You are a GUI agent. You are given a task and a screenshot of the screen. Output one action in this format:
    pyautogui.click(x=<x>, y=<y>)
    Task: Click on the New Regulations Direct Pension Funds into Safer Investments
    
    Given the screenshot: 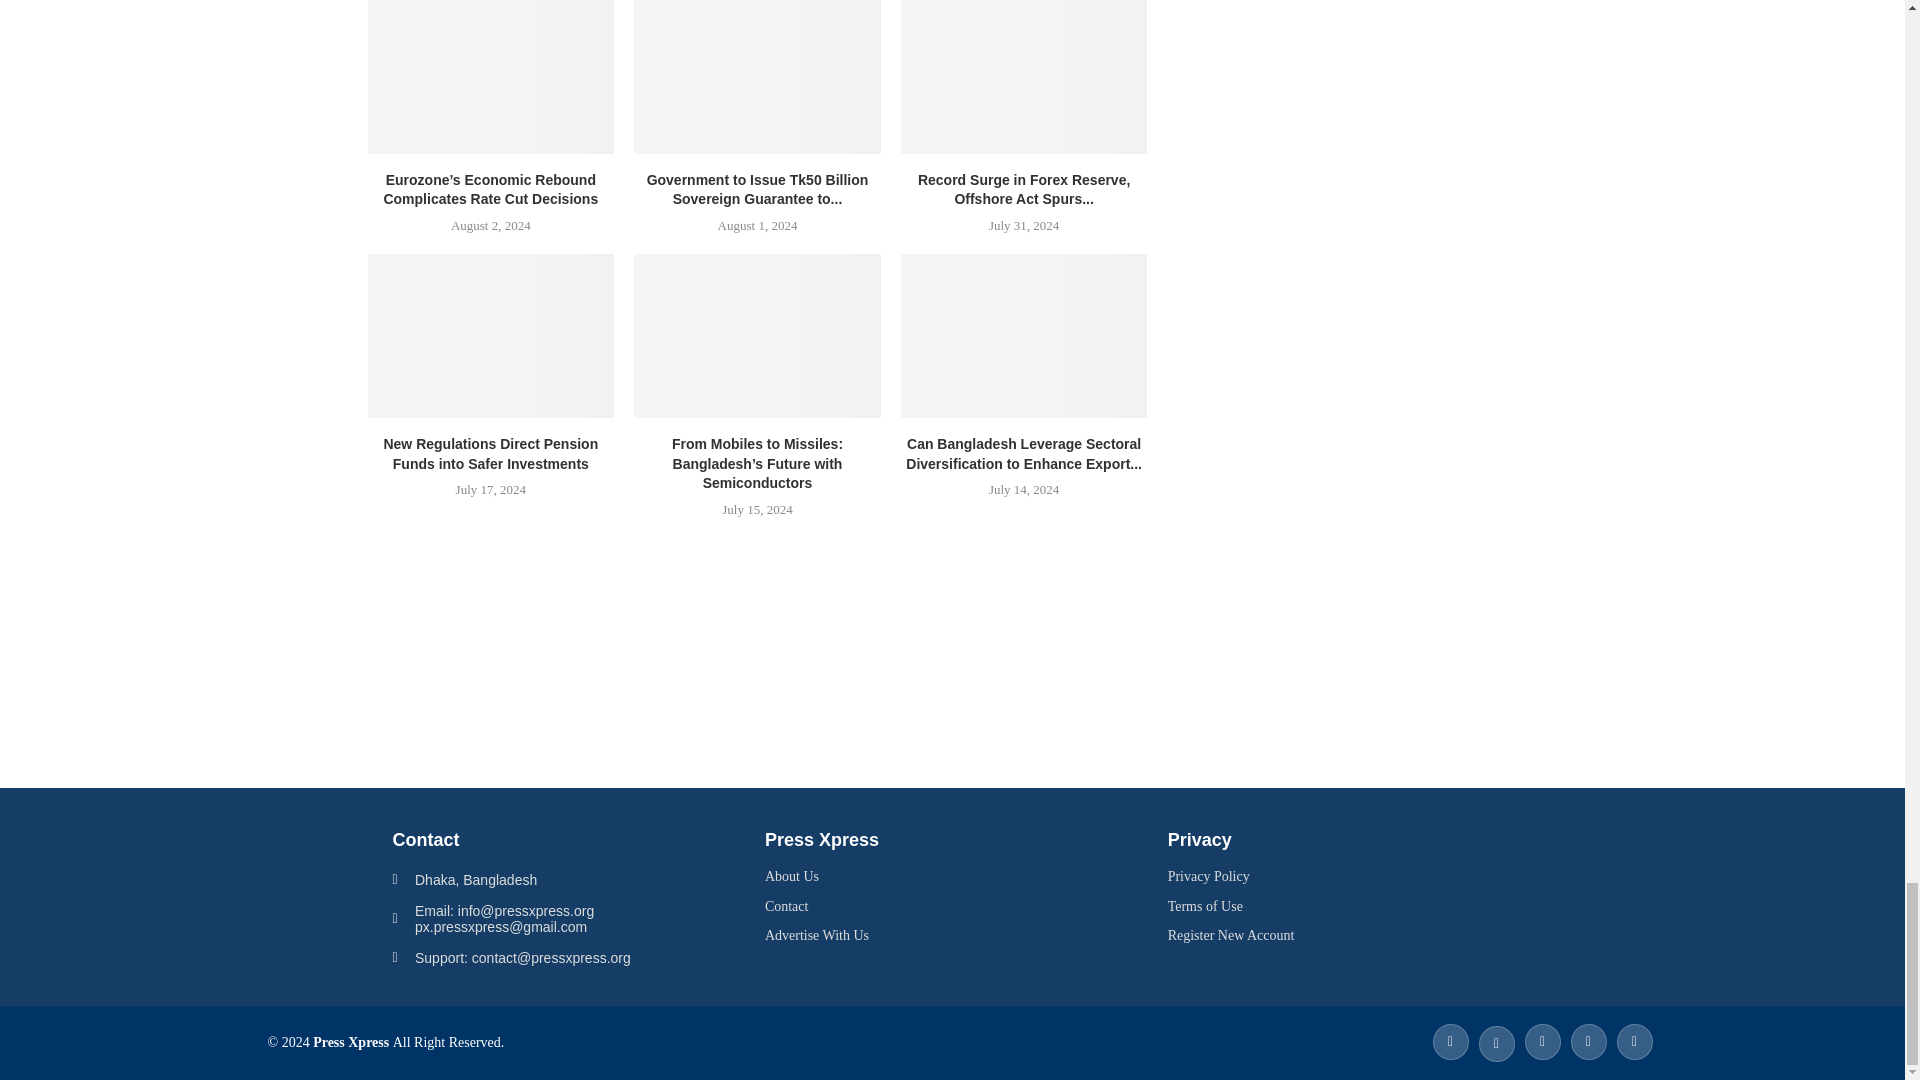 What is the action you would take?
    pyautogui.click(x=491, y=335)
    